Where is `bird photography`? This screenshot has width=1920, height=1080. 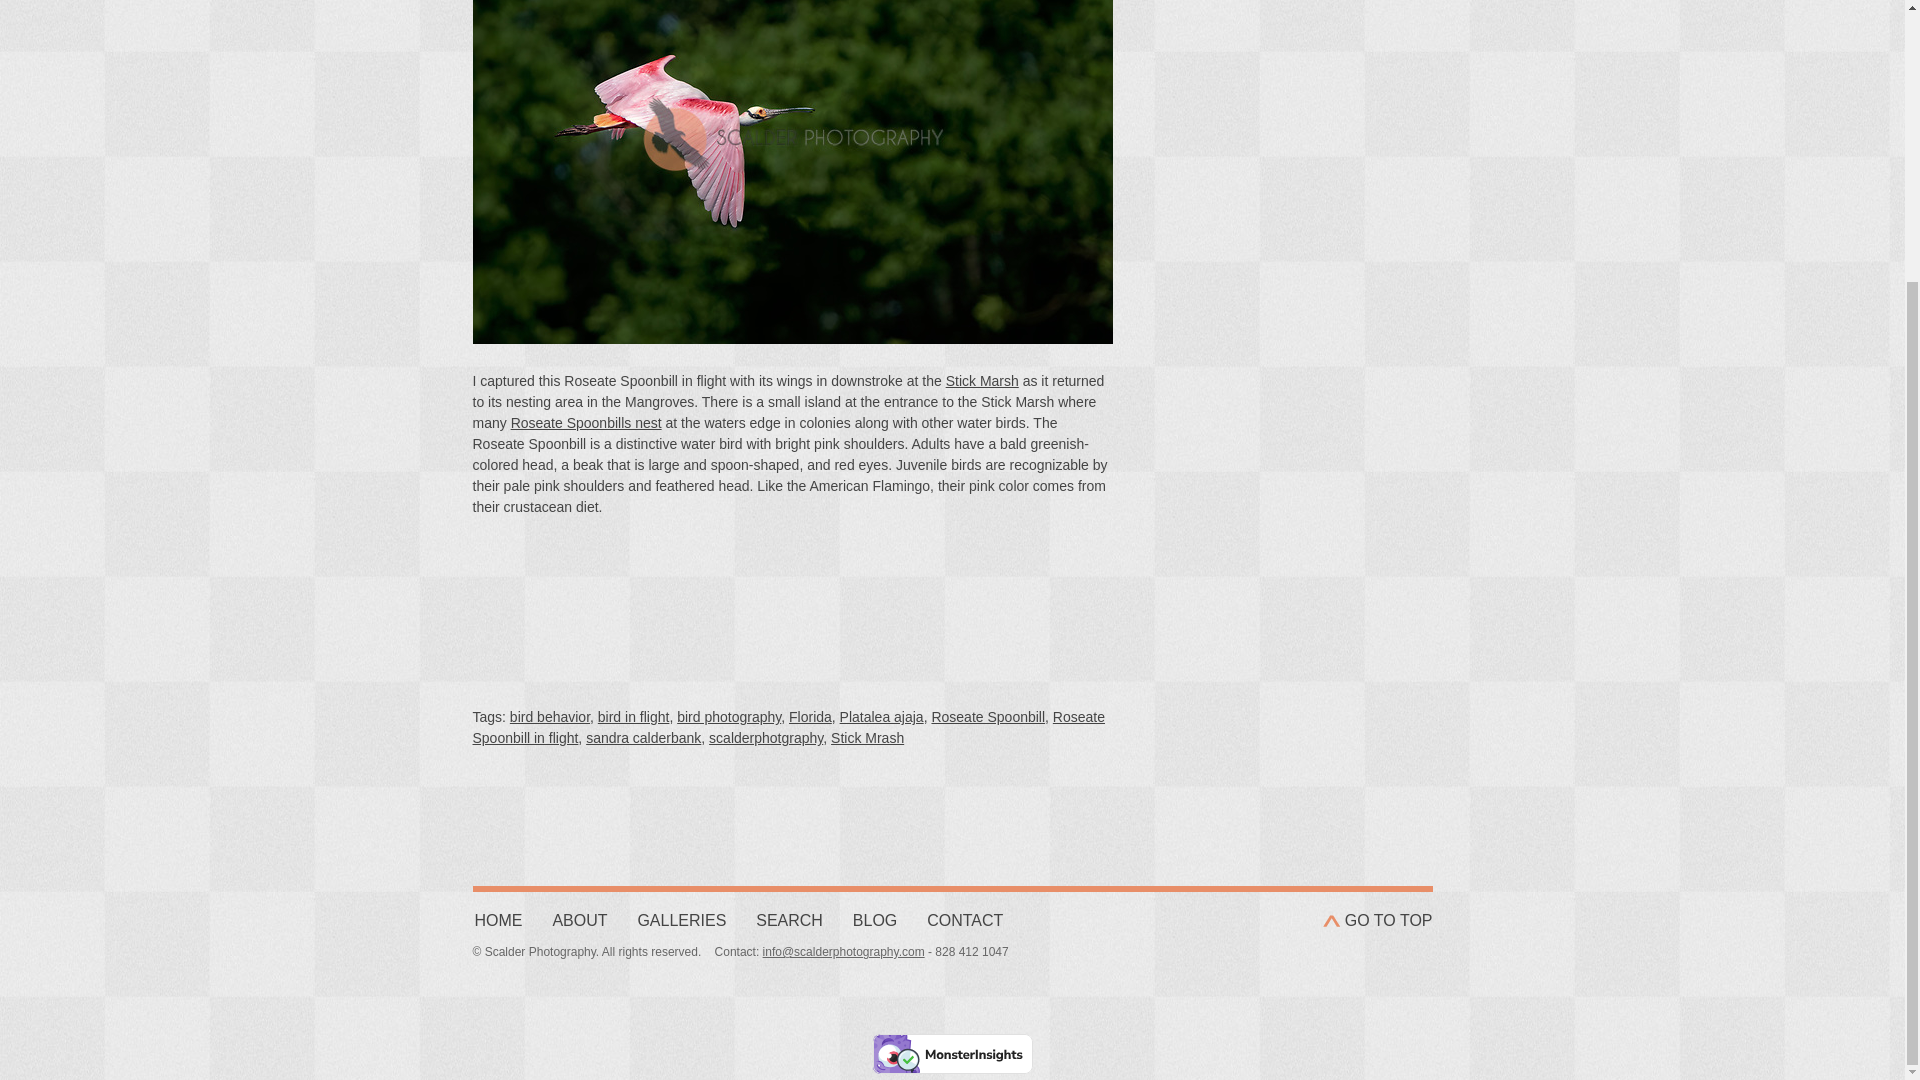
bird photography is located at coordinates (729, 716).